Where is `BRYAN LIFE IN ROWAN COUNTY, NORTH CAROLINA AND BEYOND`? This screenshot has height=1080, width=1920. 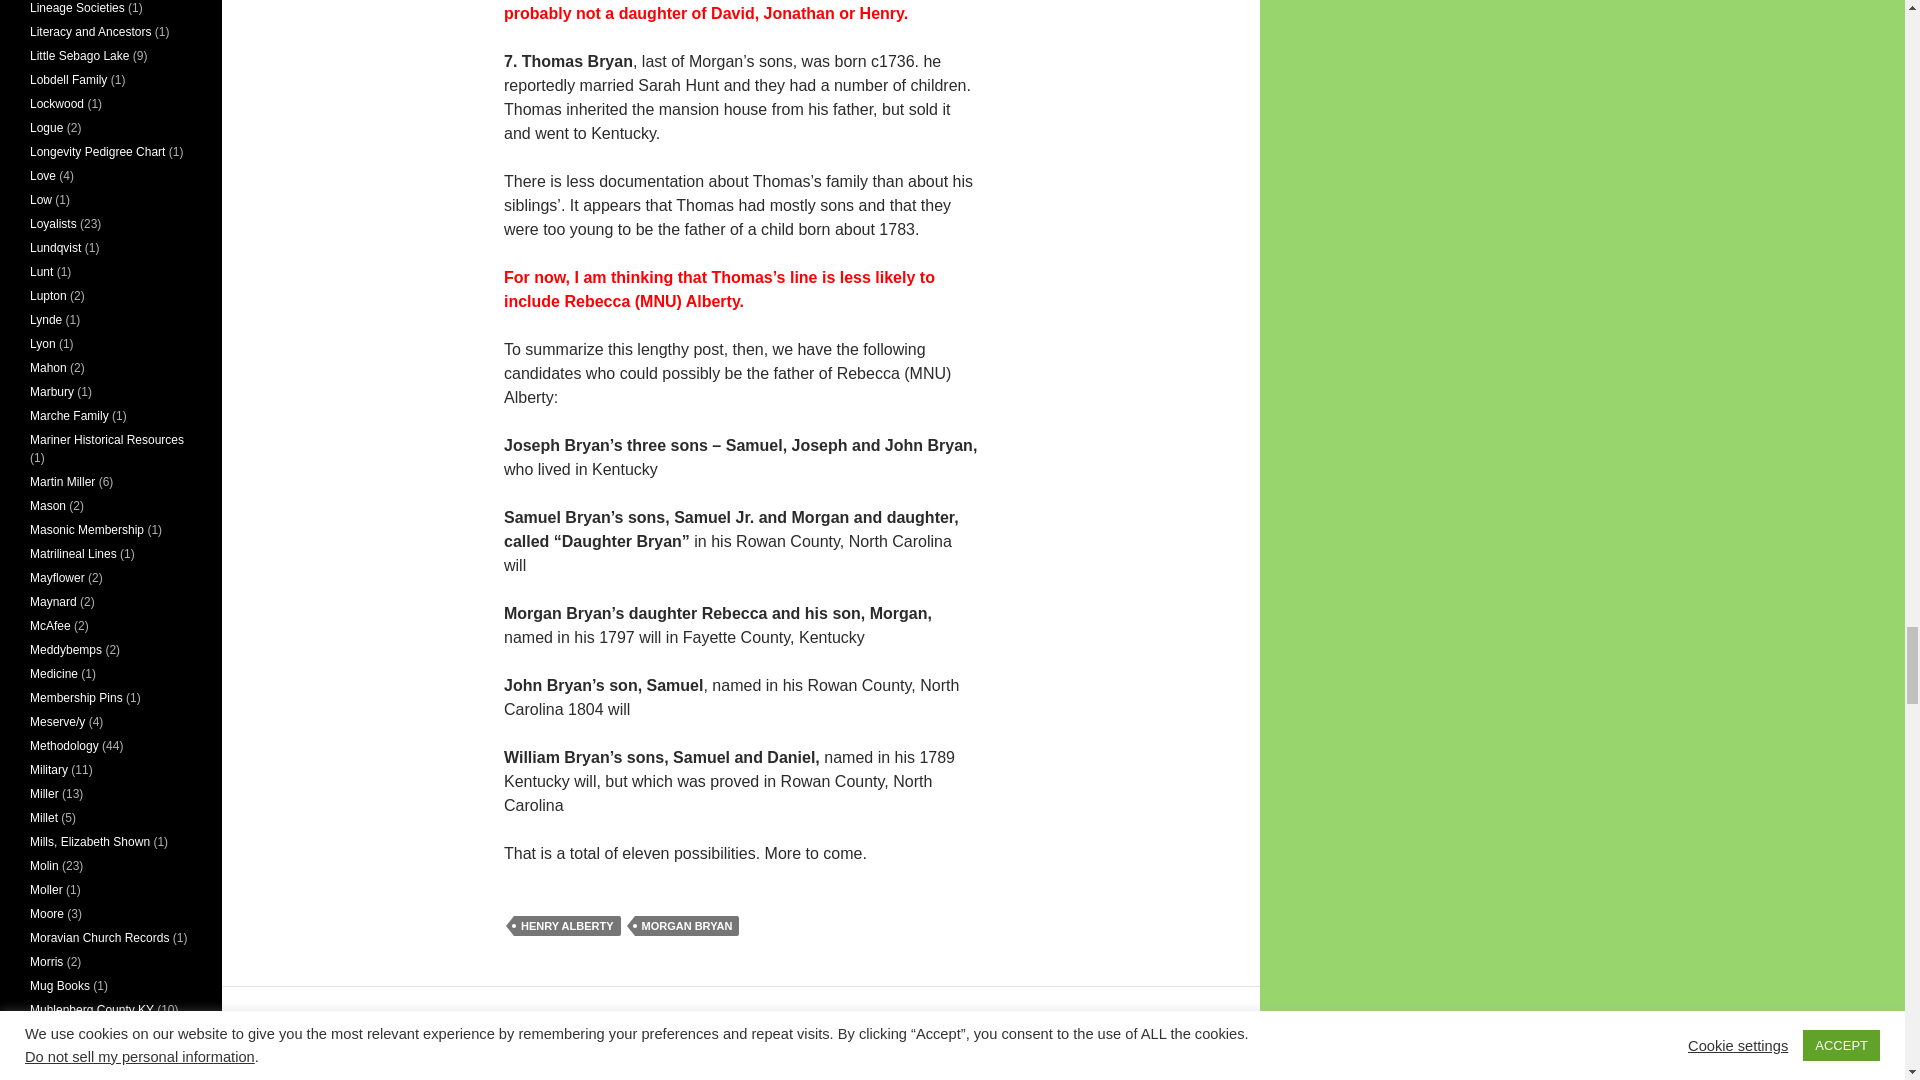
BRYAN LIFE IN ROWAN COUNTY, NORTH CAROLINA AND BEYOND is located at coordinates (726, 1069).